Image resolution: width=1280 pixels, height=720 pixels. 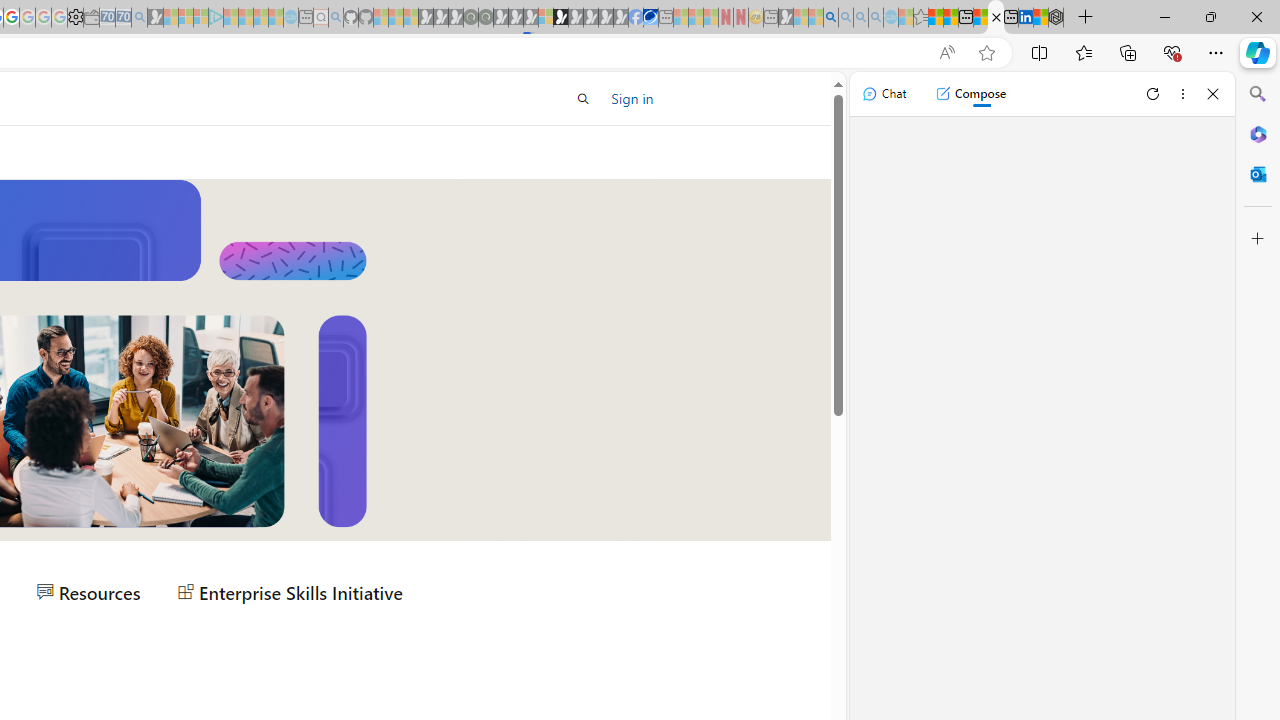 What do you see at coordinates (88, 592) in the screenshot?
I see `Resources` at bounding box center [88, 592].